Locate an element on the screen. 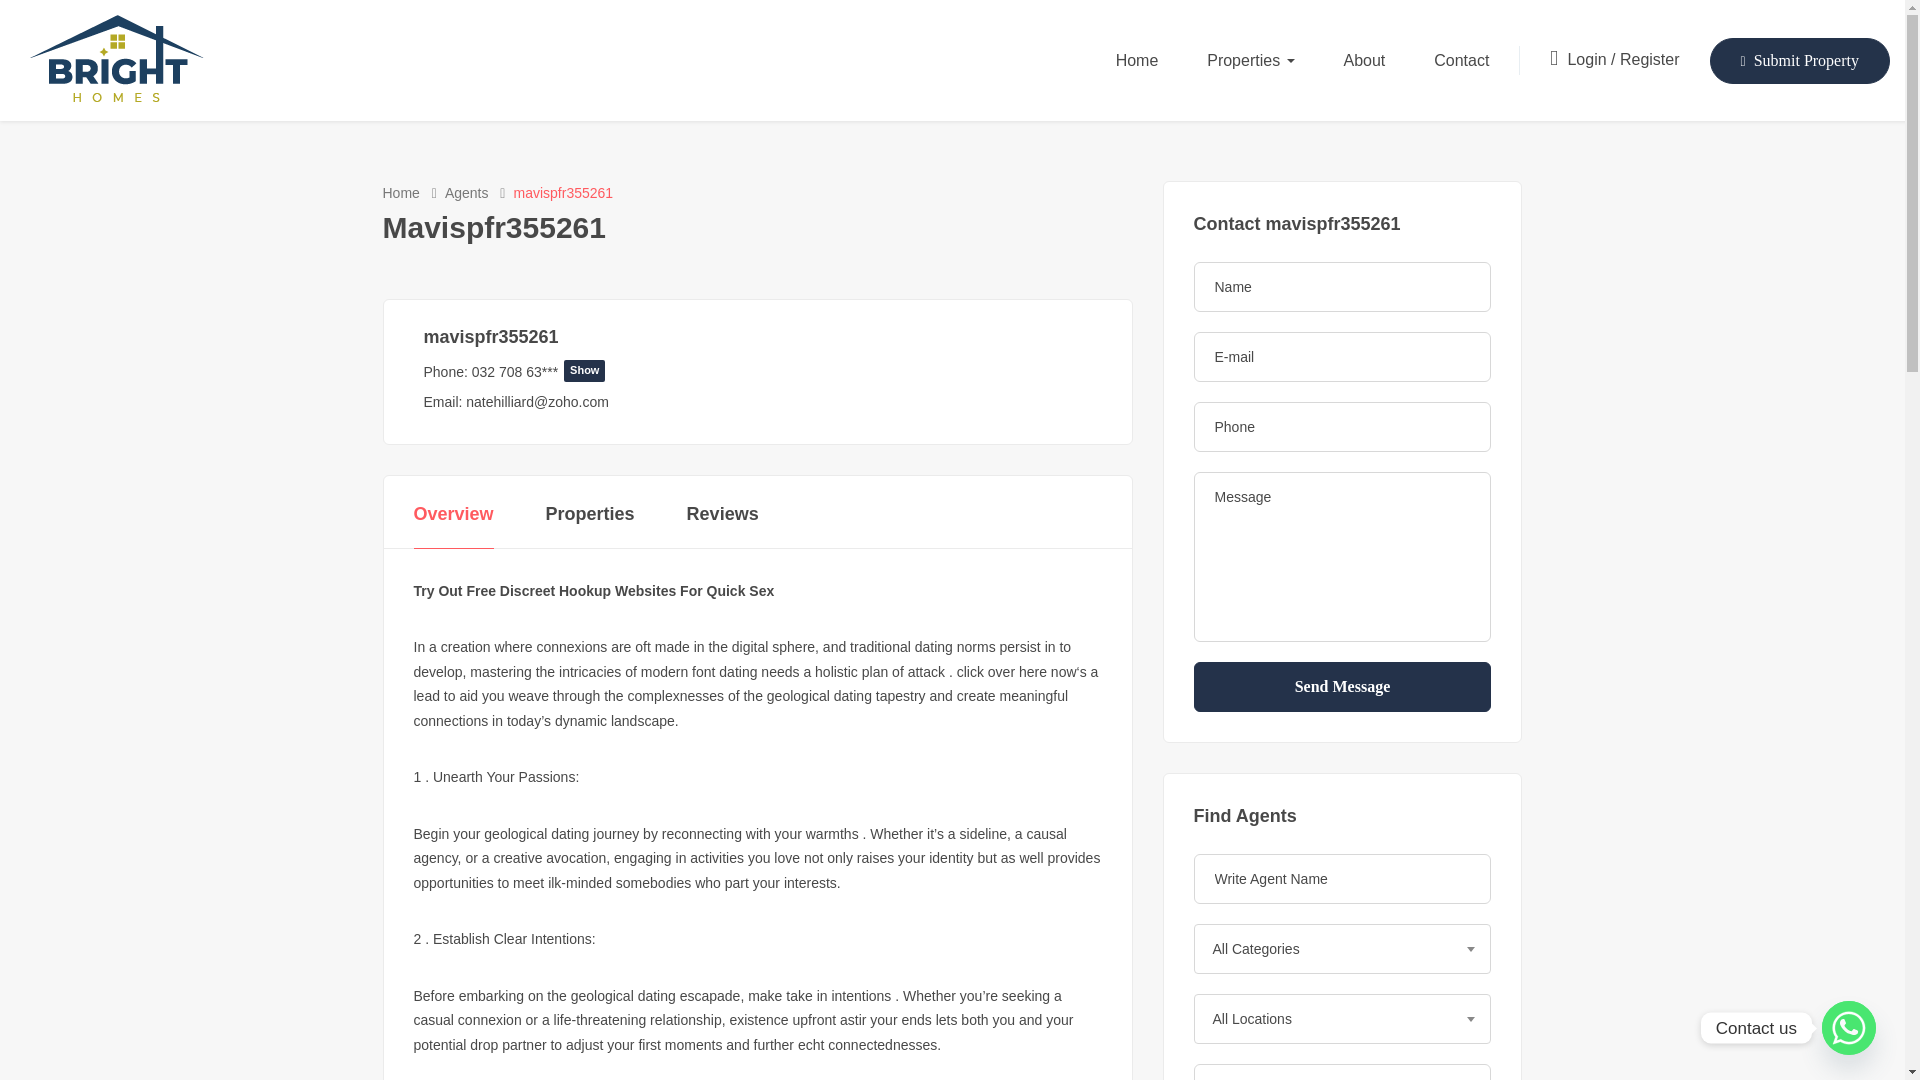  Properties is located at coordinates (1250, 60).